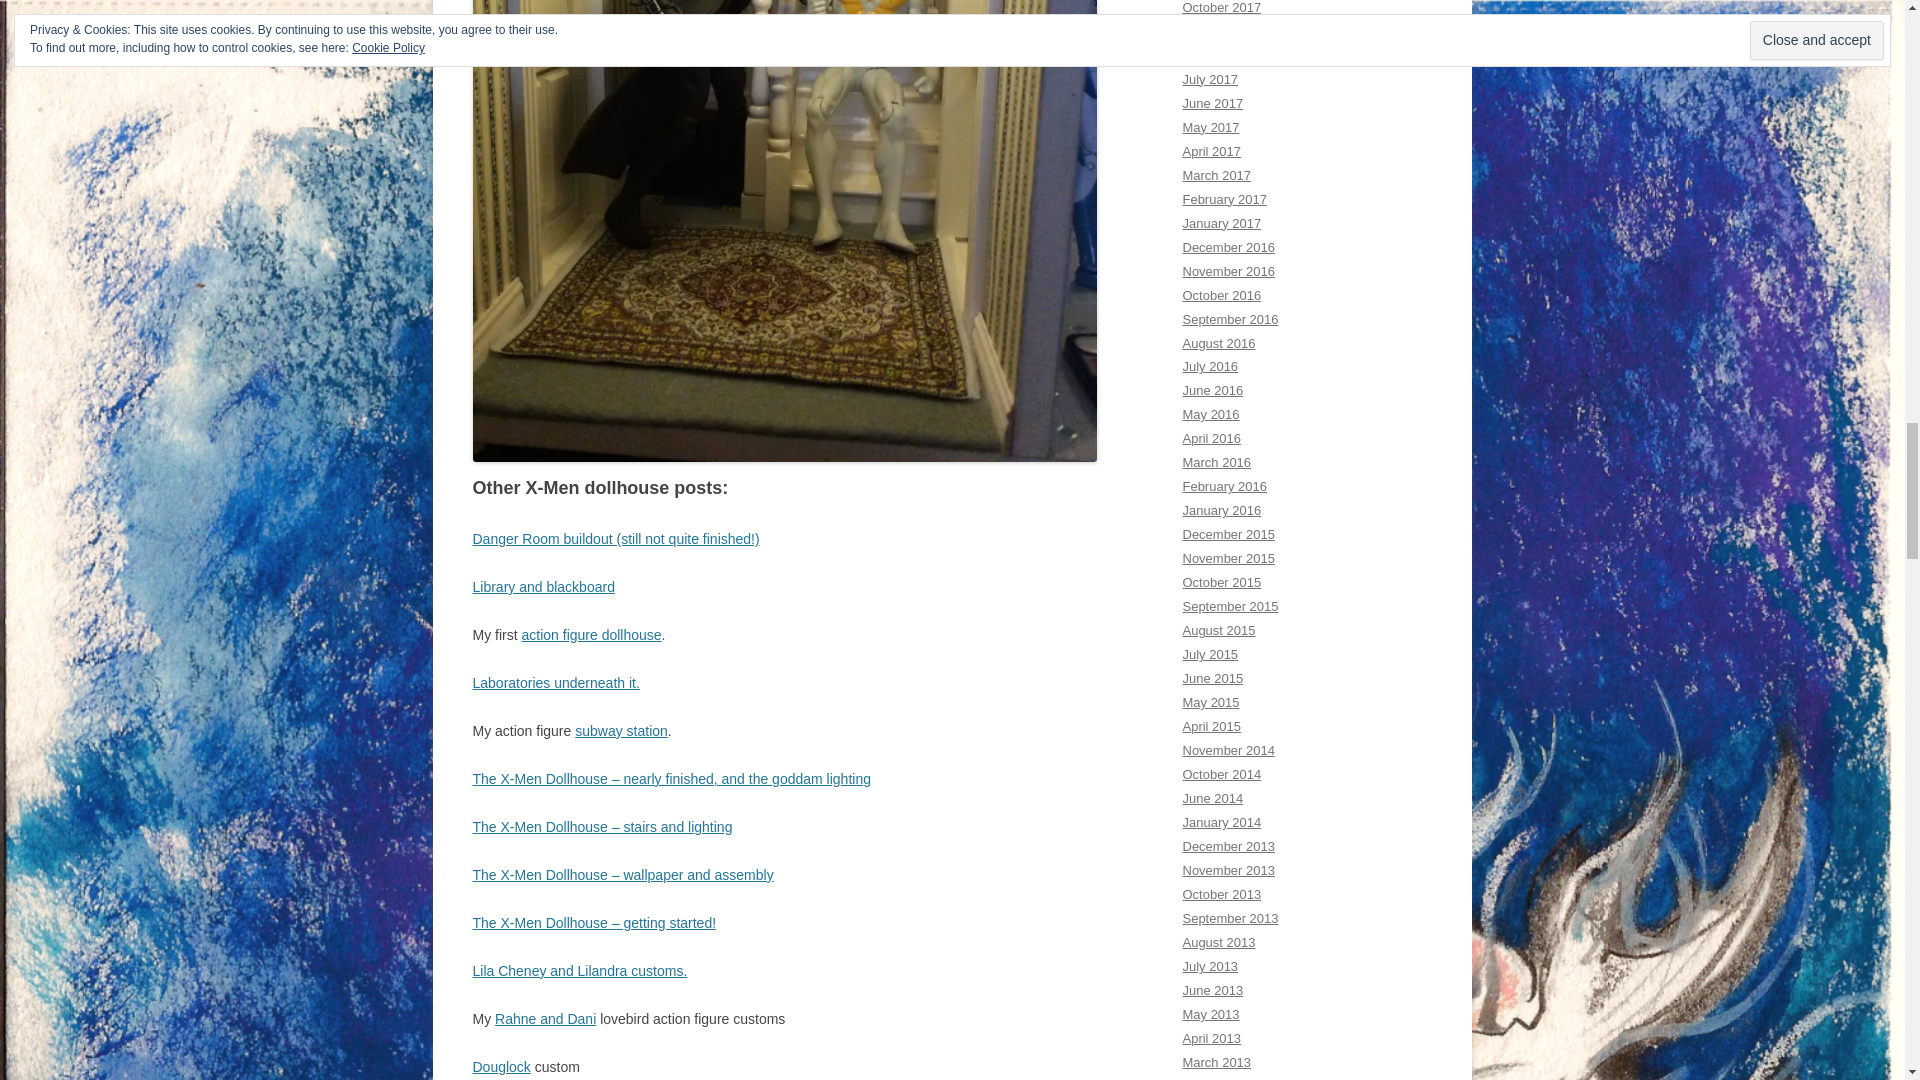 The height and width of the screenshot is (1080, 1920). What do you see at coordinates (556, 683) in the screenshot?
I see `Laboratories underneath it.` at bounding box center [556, 683].